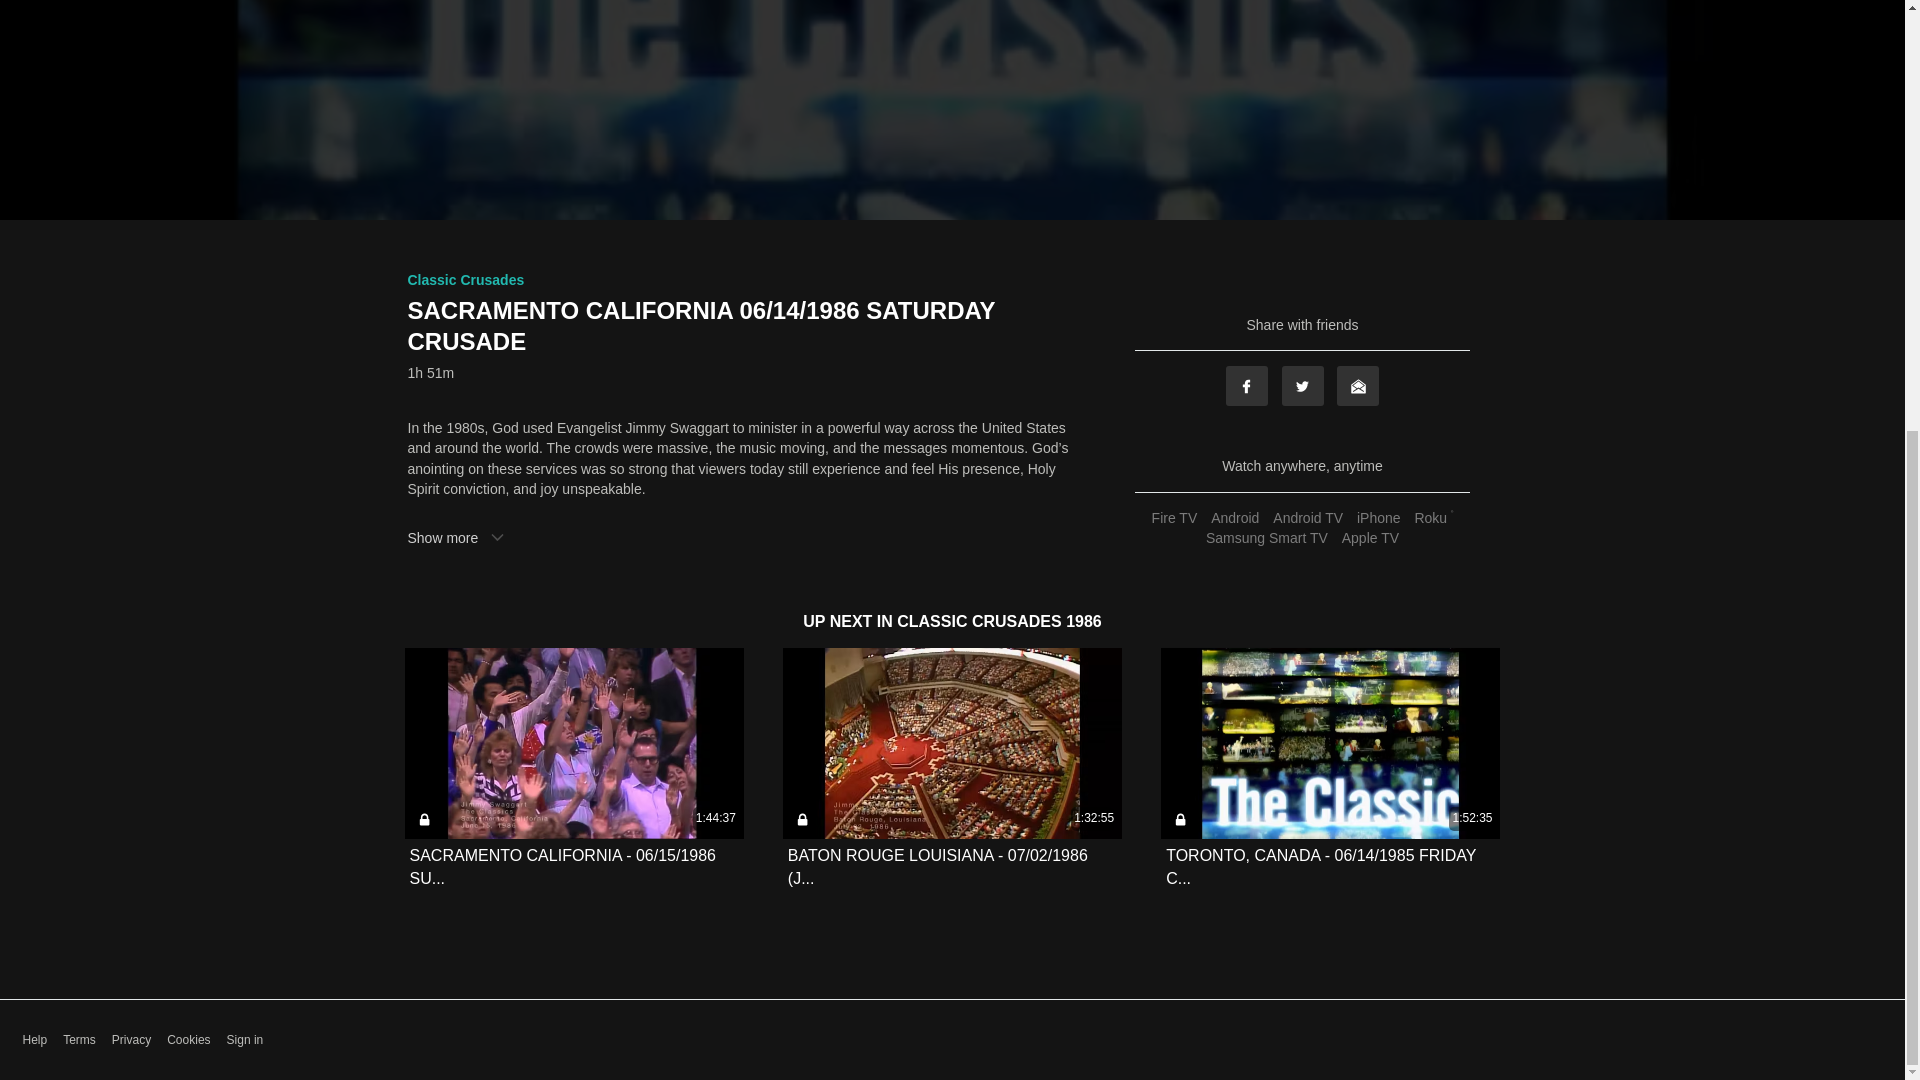  Describe the element at coordinates (1370, 538) in the screenshot. I see `Apple TV` at that location.